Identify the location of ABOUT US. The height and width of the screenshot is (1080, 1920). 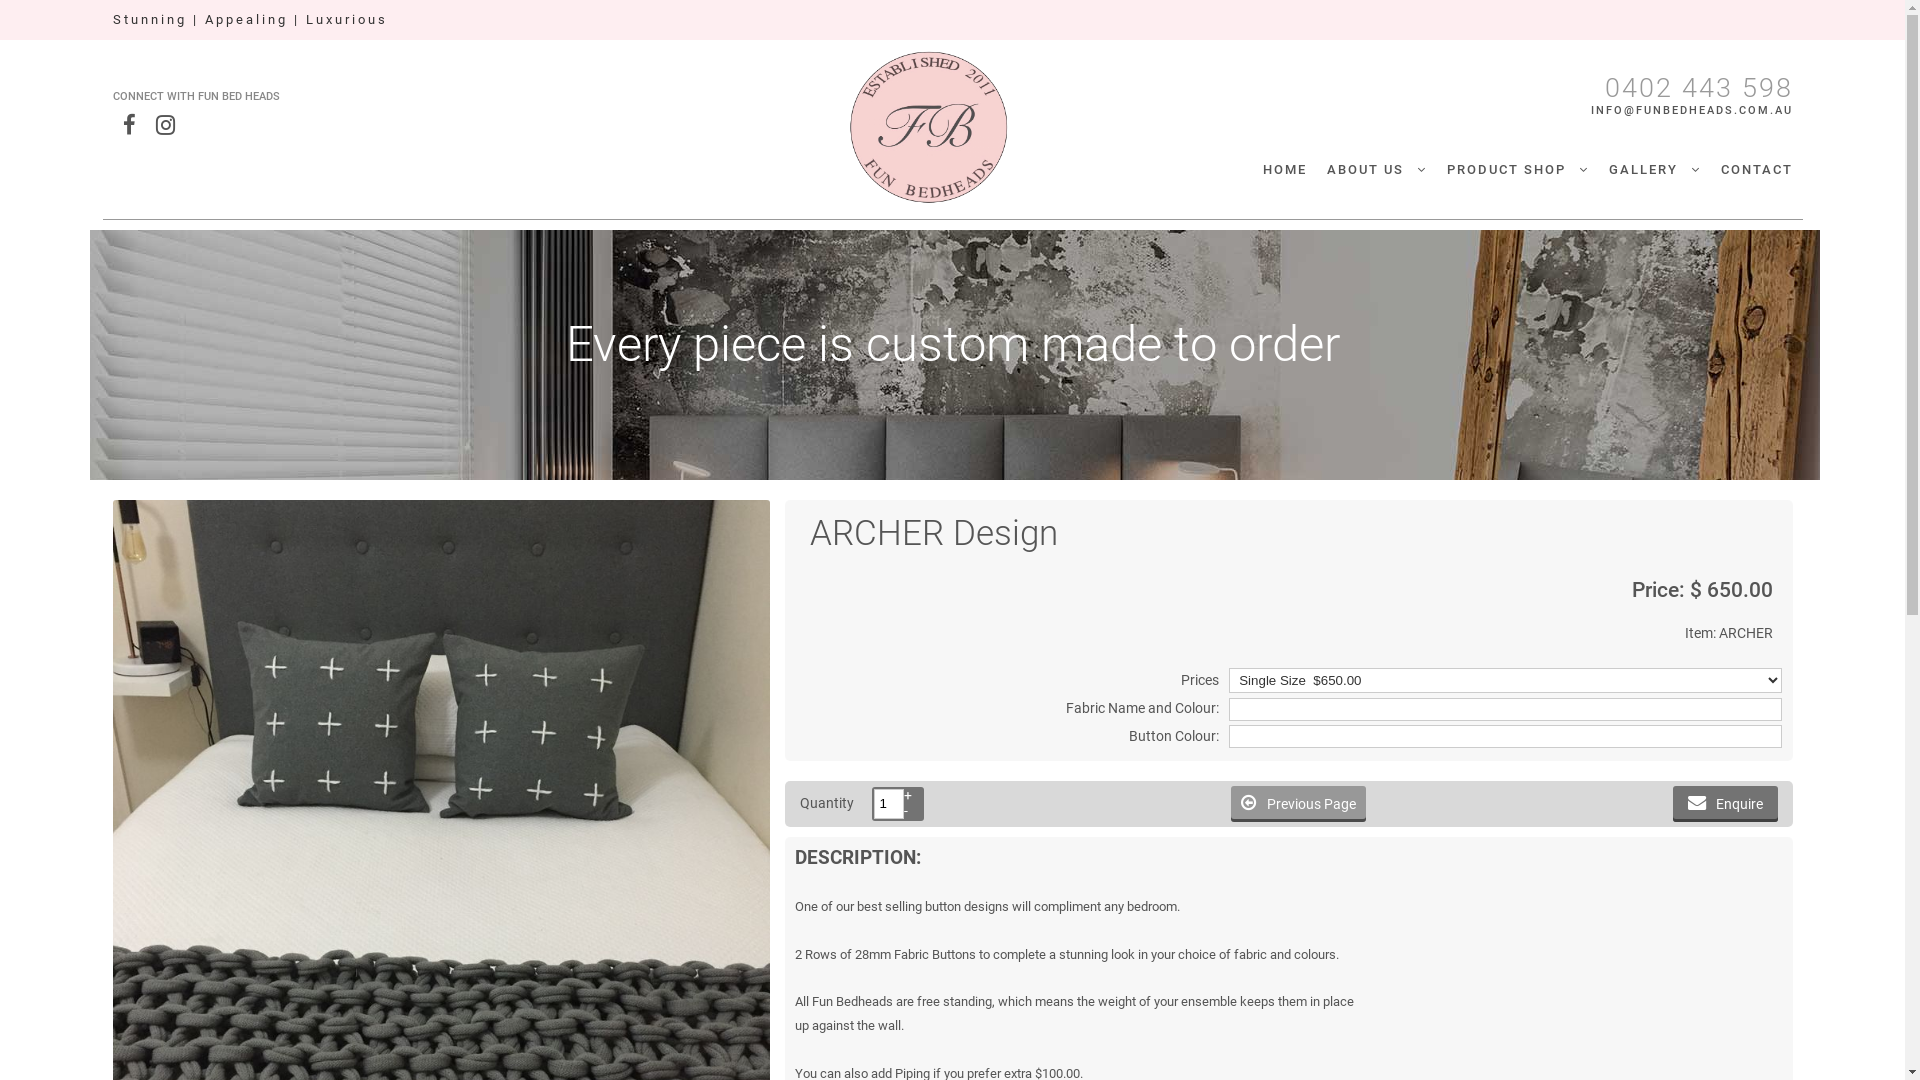
(1376, 170).